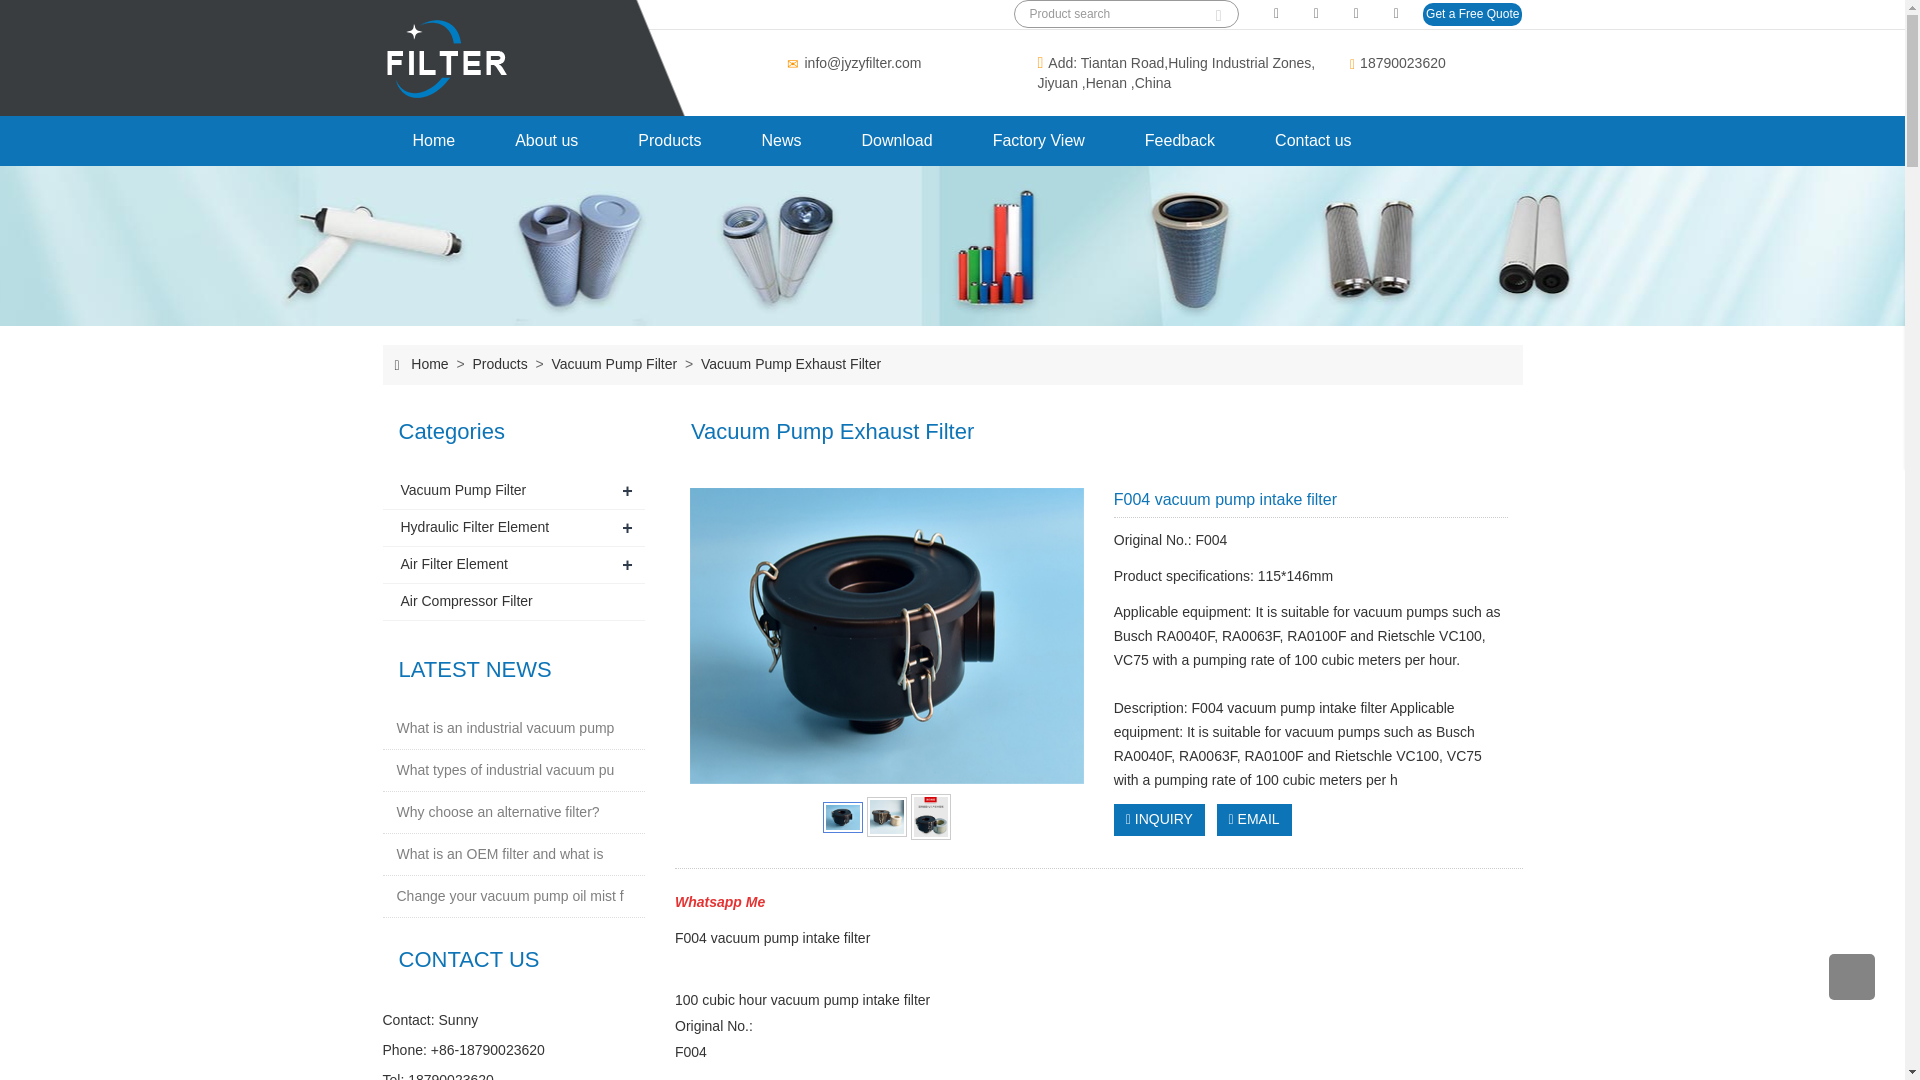  I want to click on Why choose an alternative filter?, so click(497, 812).